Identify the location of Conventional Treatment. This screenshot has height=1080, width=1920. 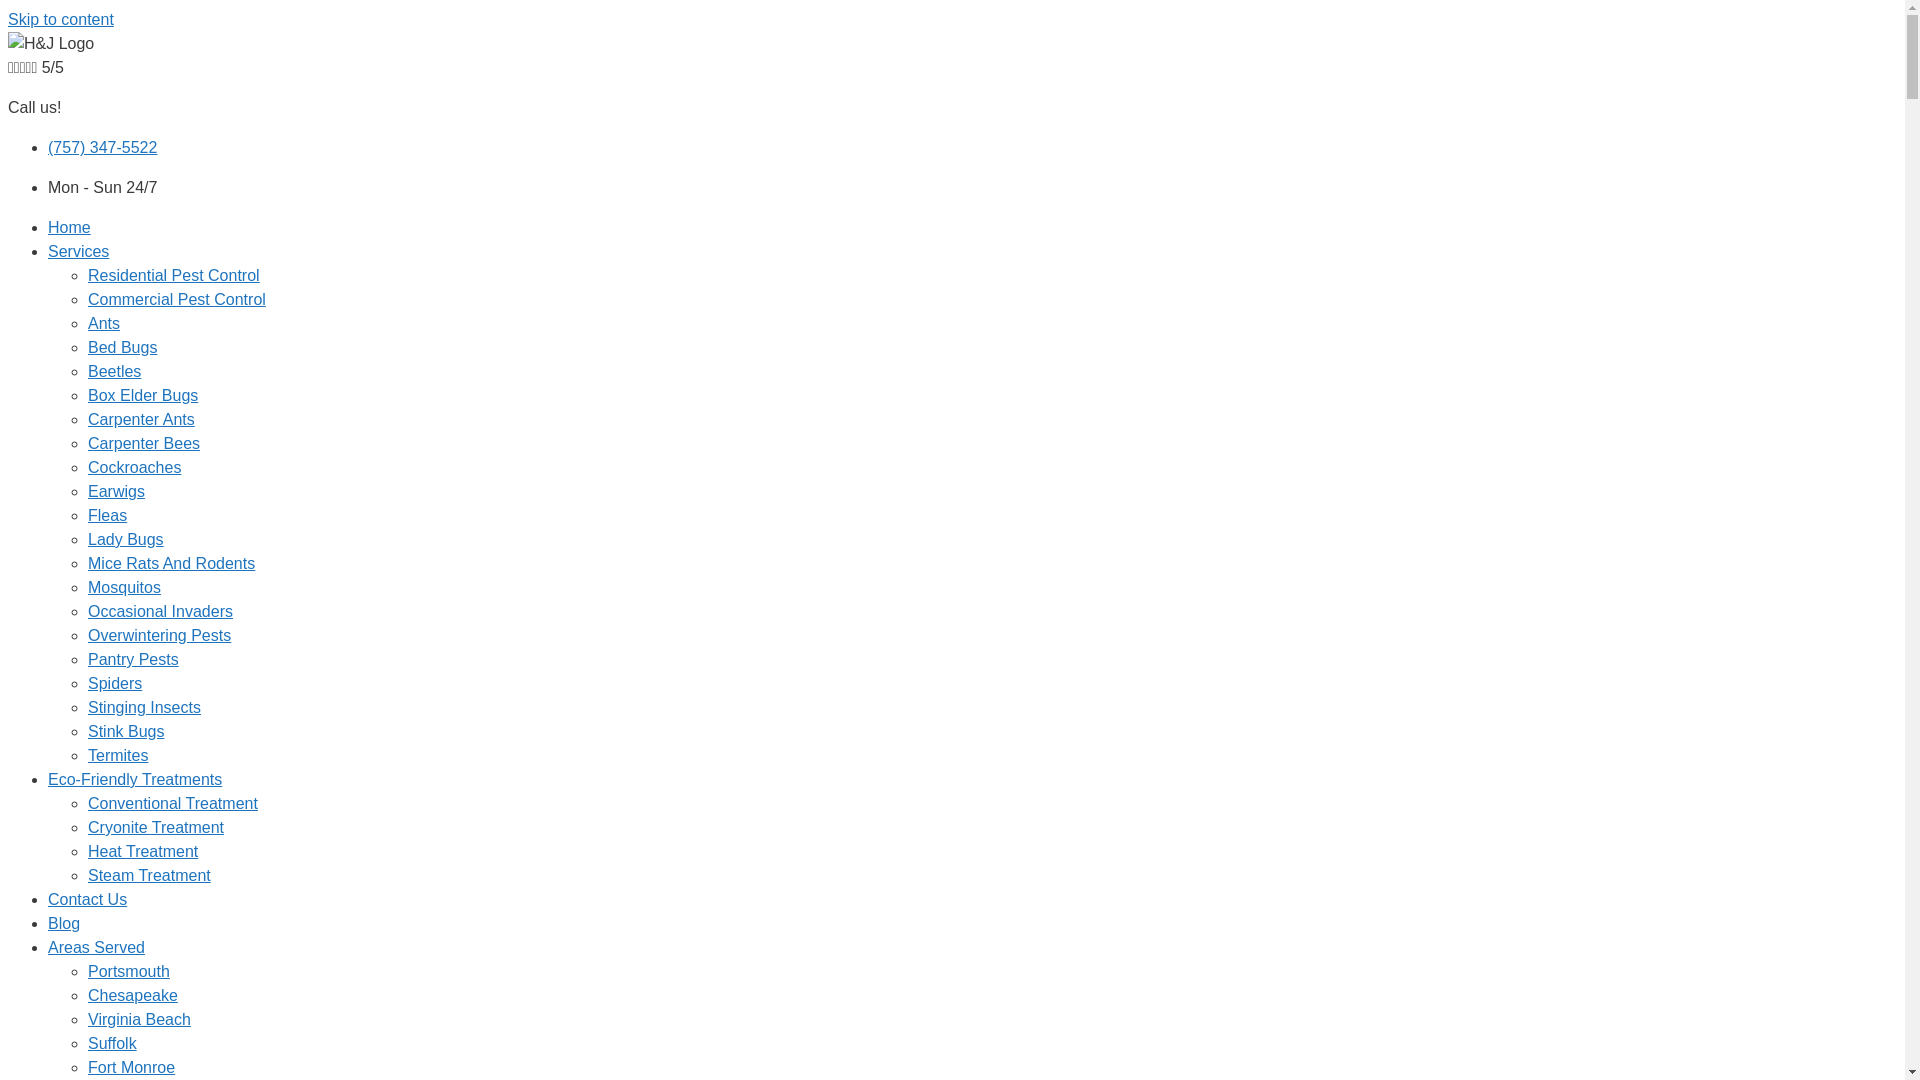
(173, 804).